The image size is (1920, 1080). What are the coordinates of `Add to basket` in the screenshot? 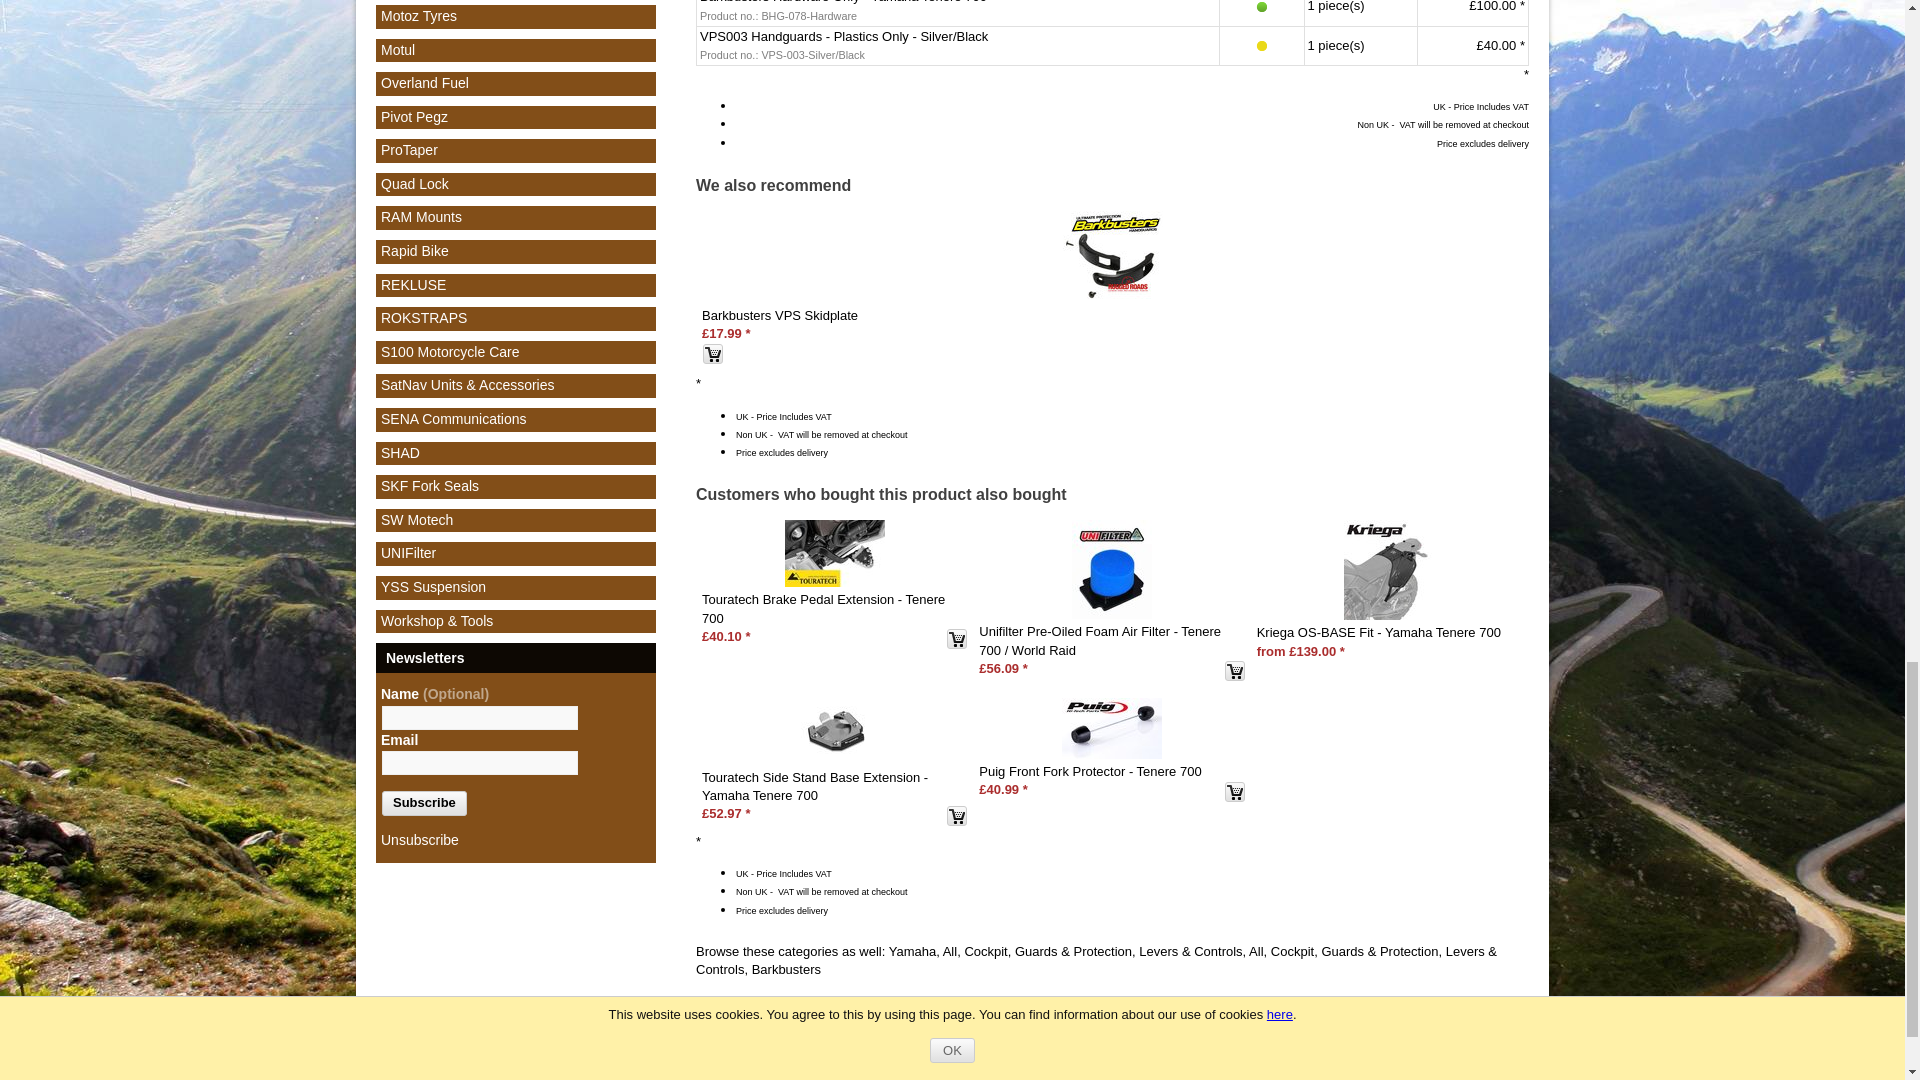 It's located at (712, 354).